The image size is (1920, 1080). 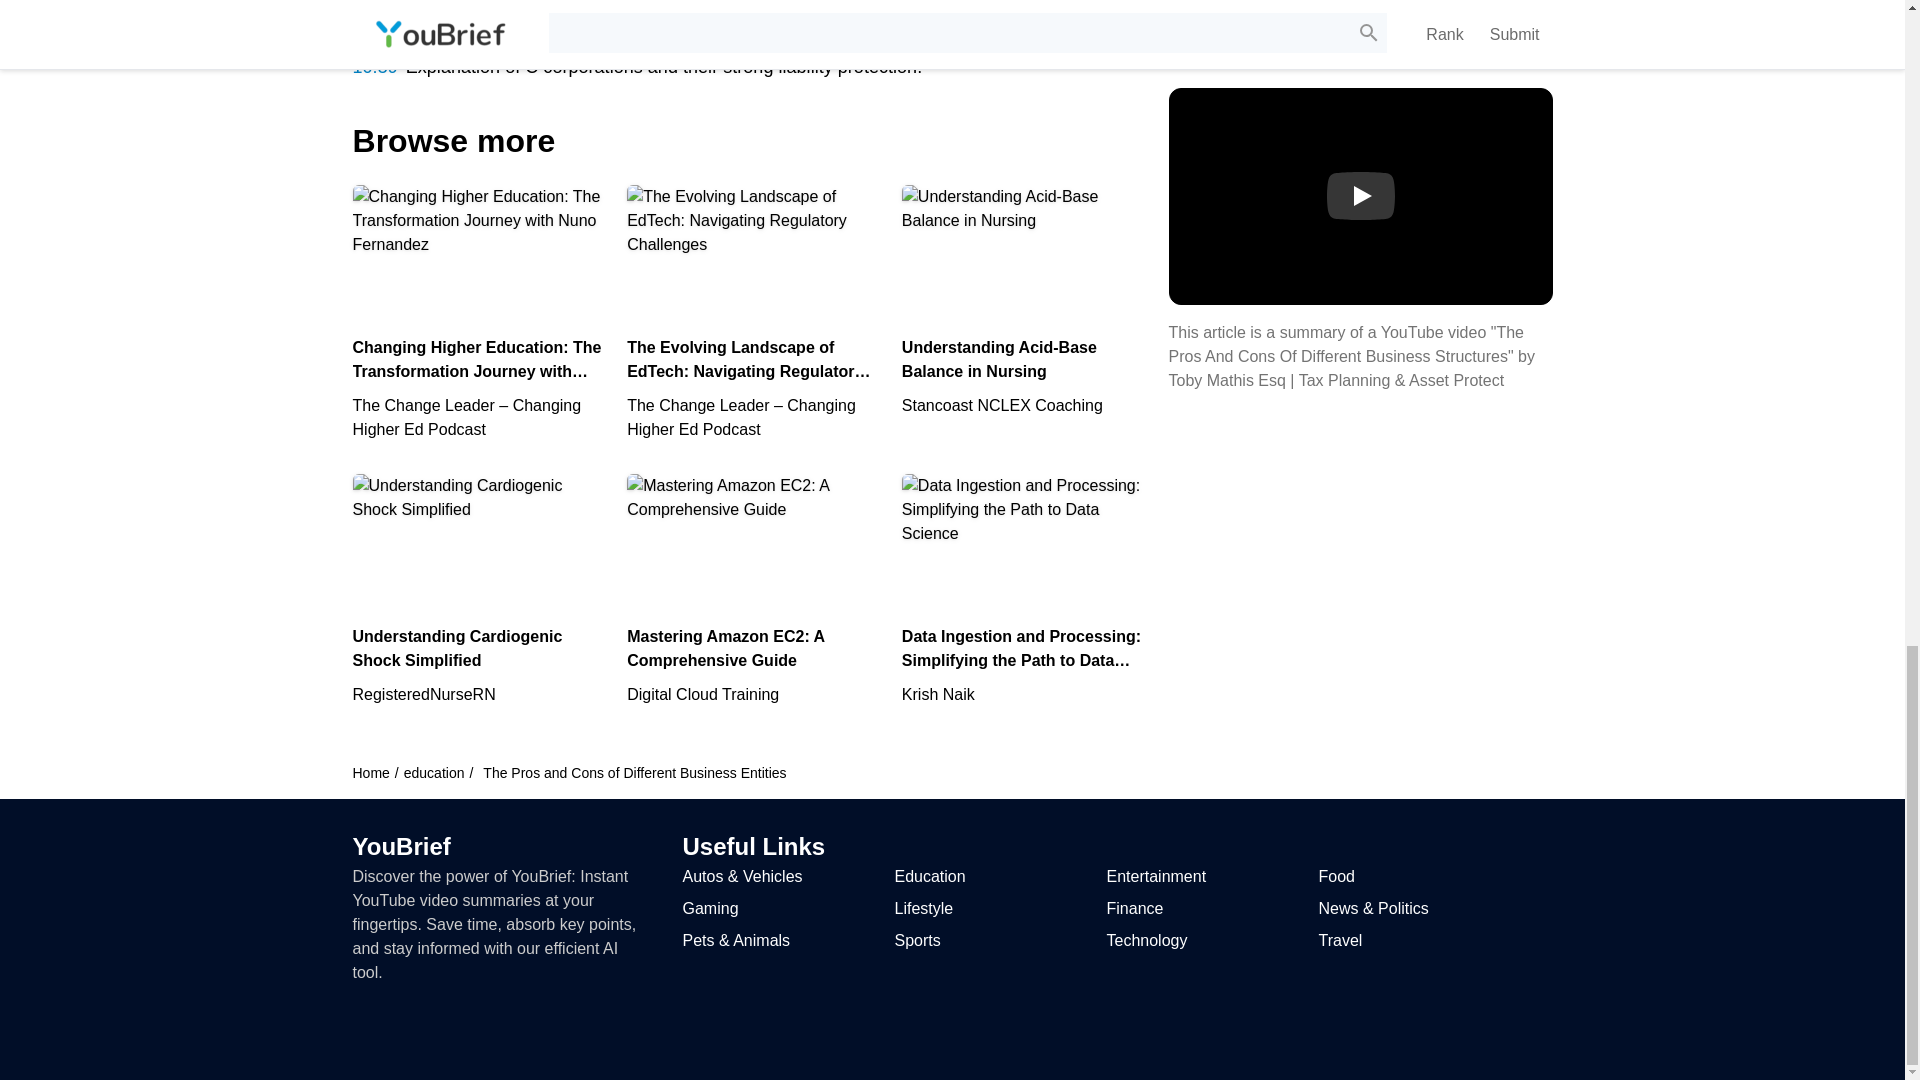 I want to click on Home, so click(x=370, y=772).